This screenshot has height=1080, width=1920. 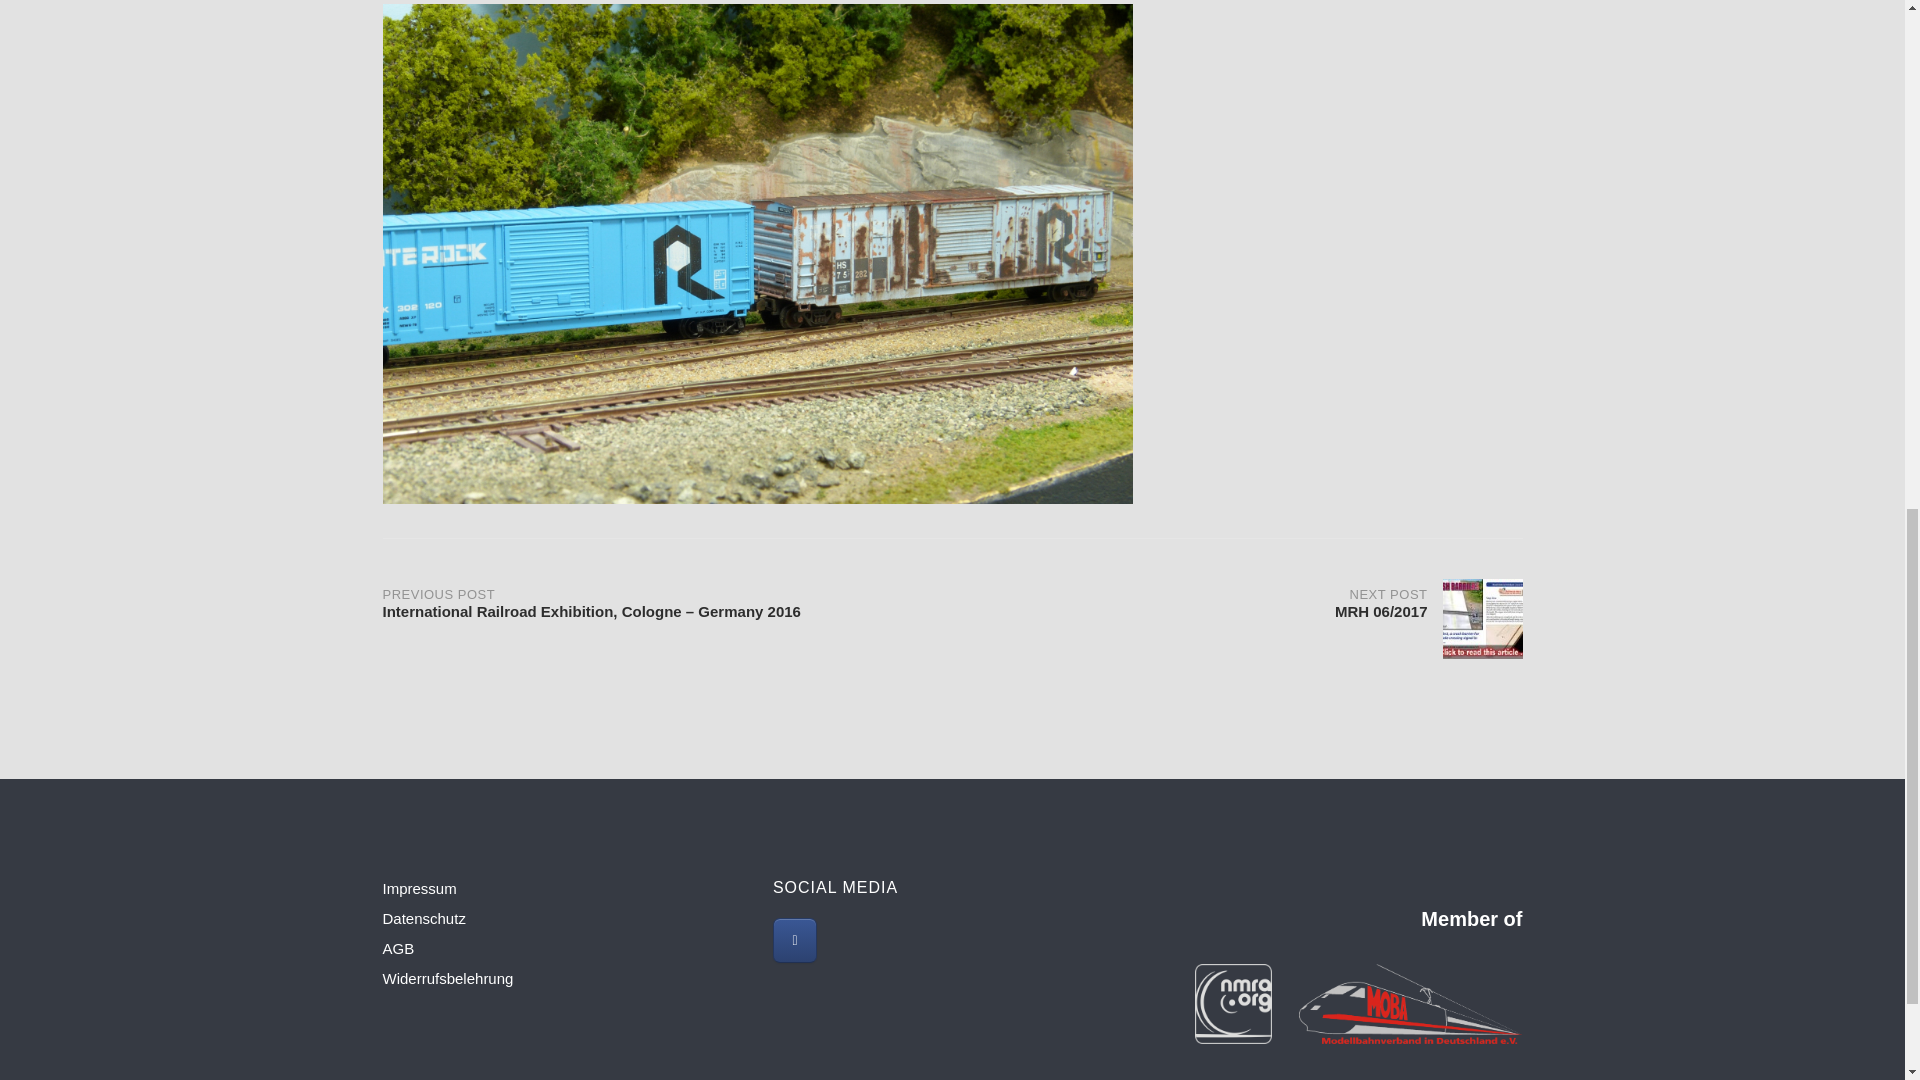 What do you see at coordinates (447, 978) in the screenshot?
I see `Widerrufsbelehrung` at bounding box center [447, 978].